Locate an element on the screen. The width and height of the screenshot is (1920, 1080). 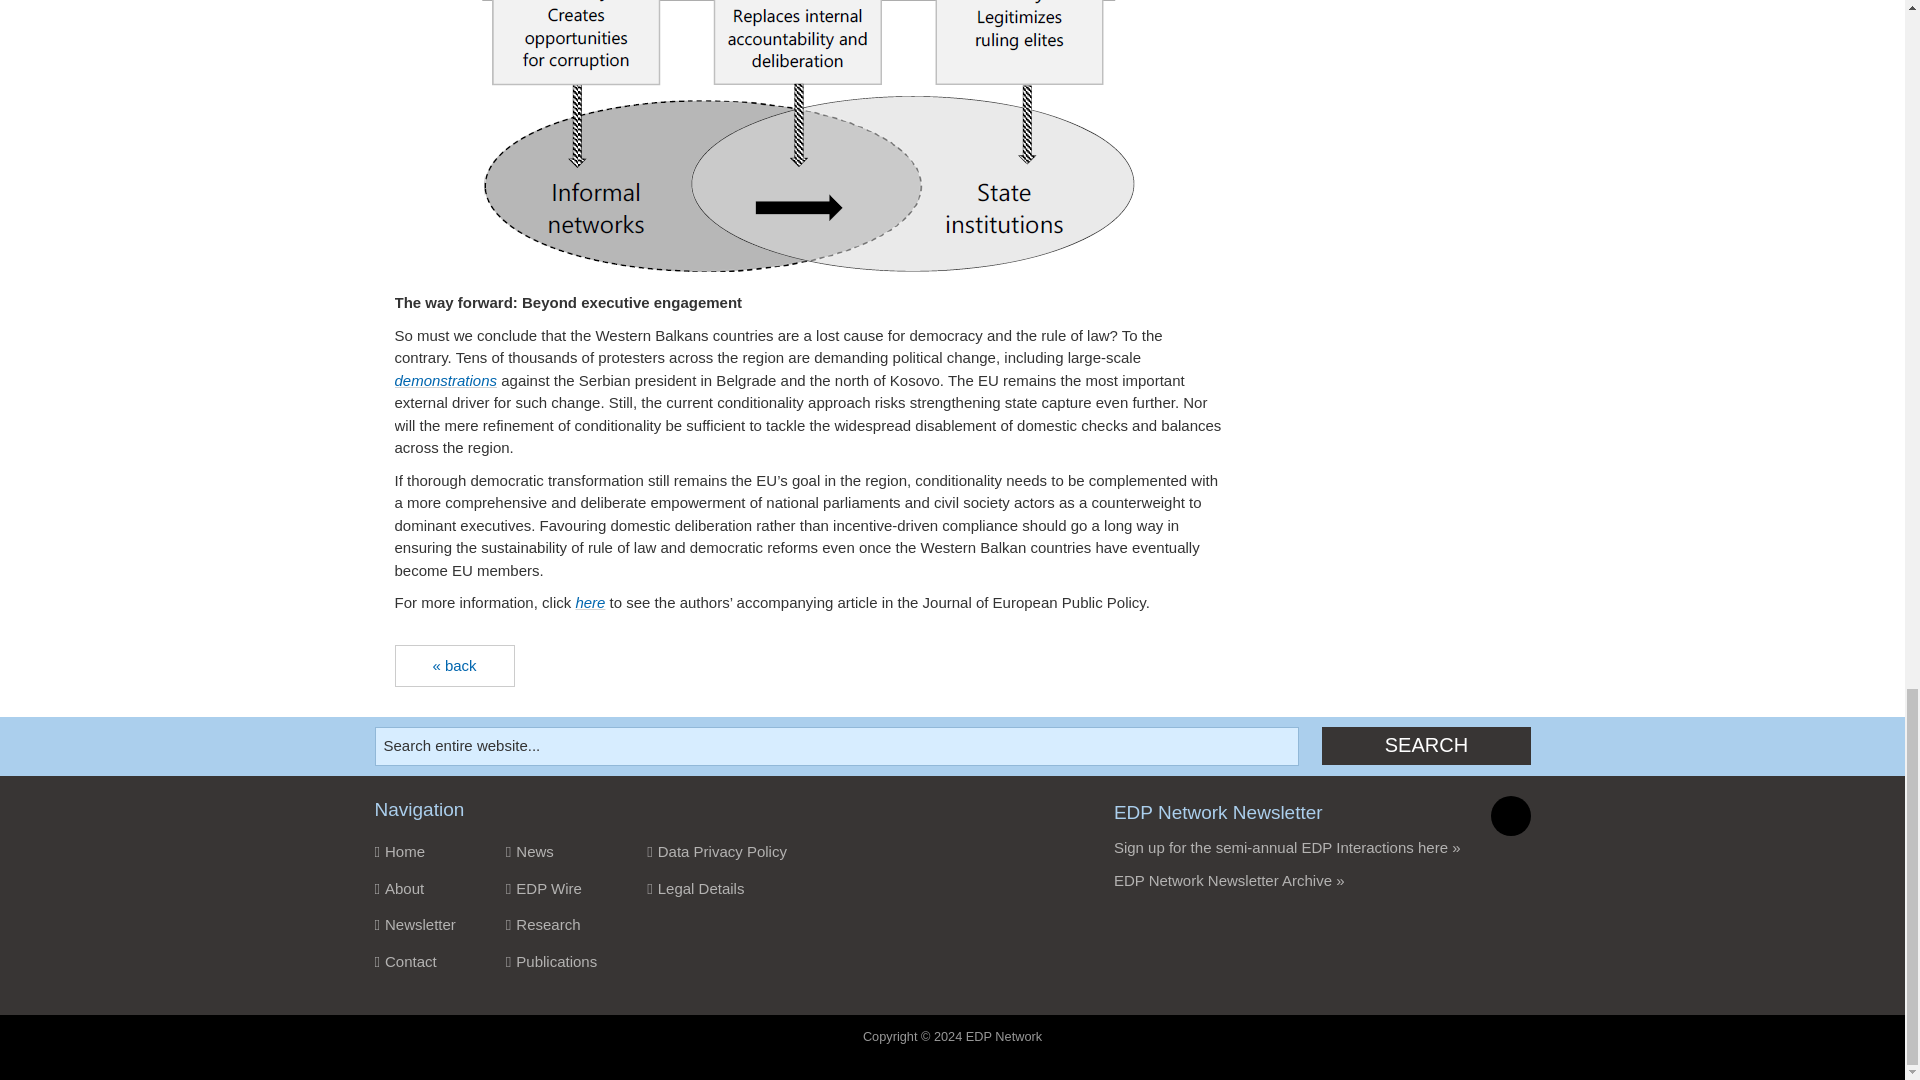
Contact is located at coordinates (414, 962).